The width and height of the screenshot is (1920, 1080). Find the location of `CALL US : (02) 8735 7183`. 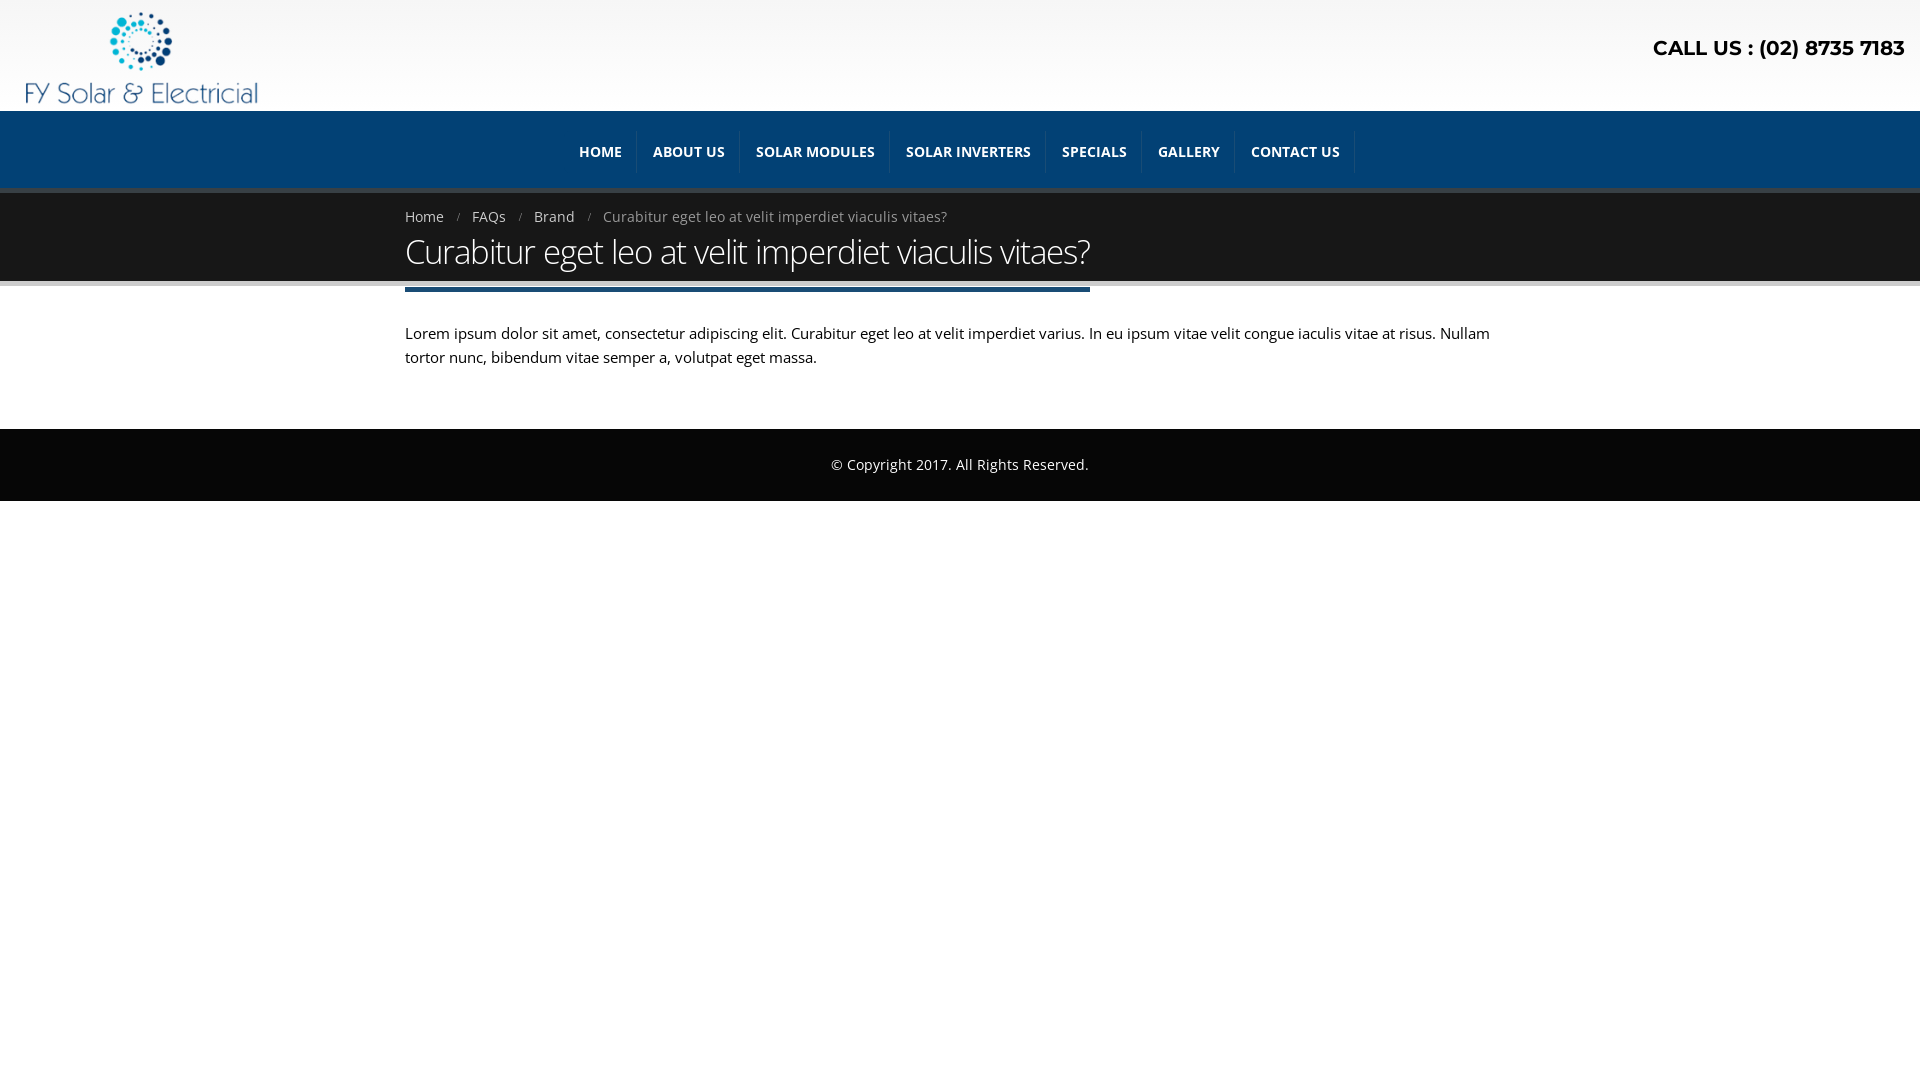

CALL US : (02) 8735 7183 is located at coordinates (1779, 48).